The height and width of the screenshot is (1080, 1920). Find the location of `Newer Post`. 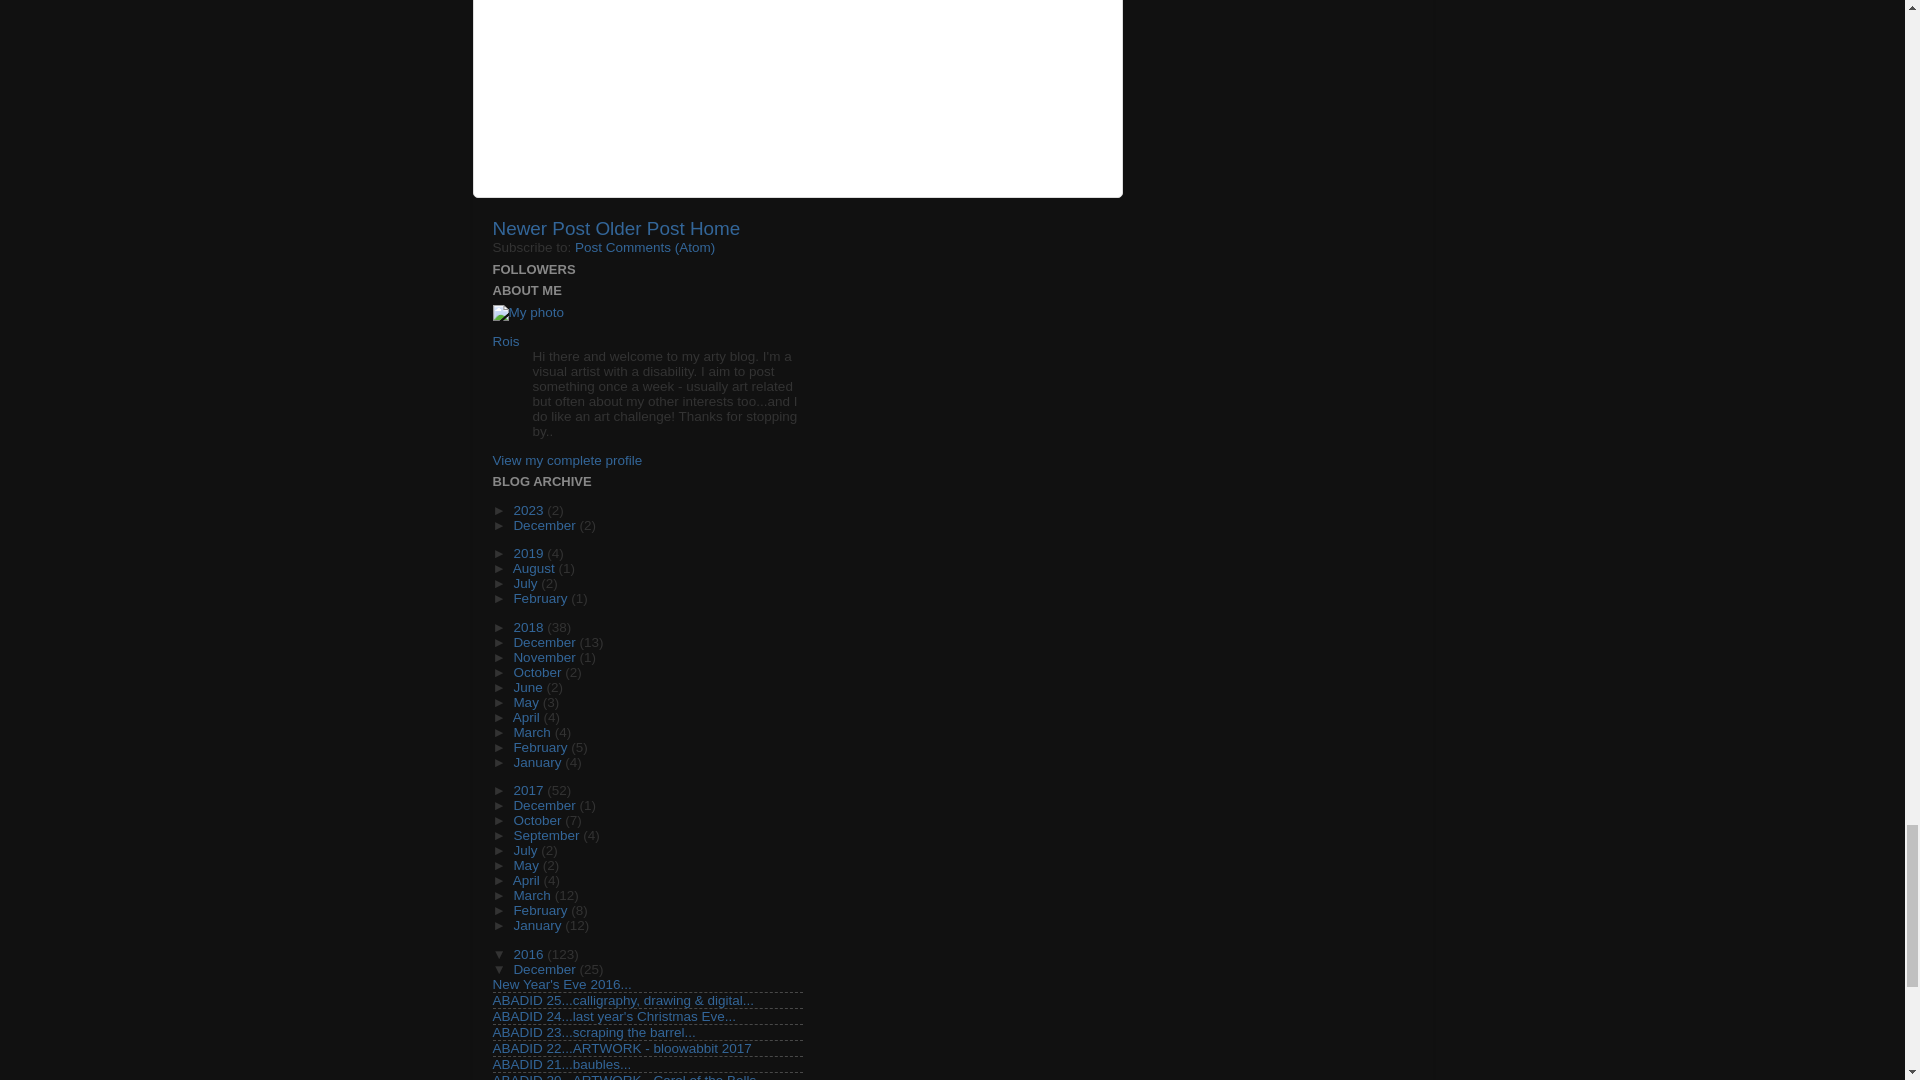

Newer Post is located at coordinates (540, 228).